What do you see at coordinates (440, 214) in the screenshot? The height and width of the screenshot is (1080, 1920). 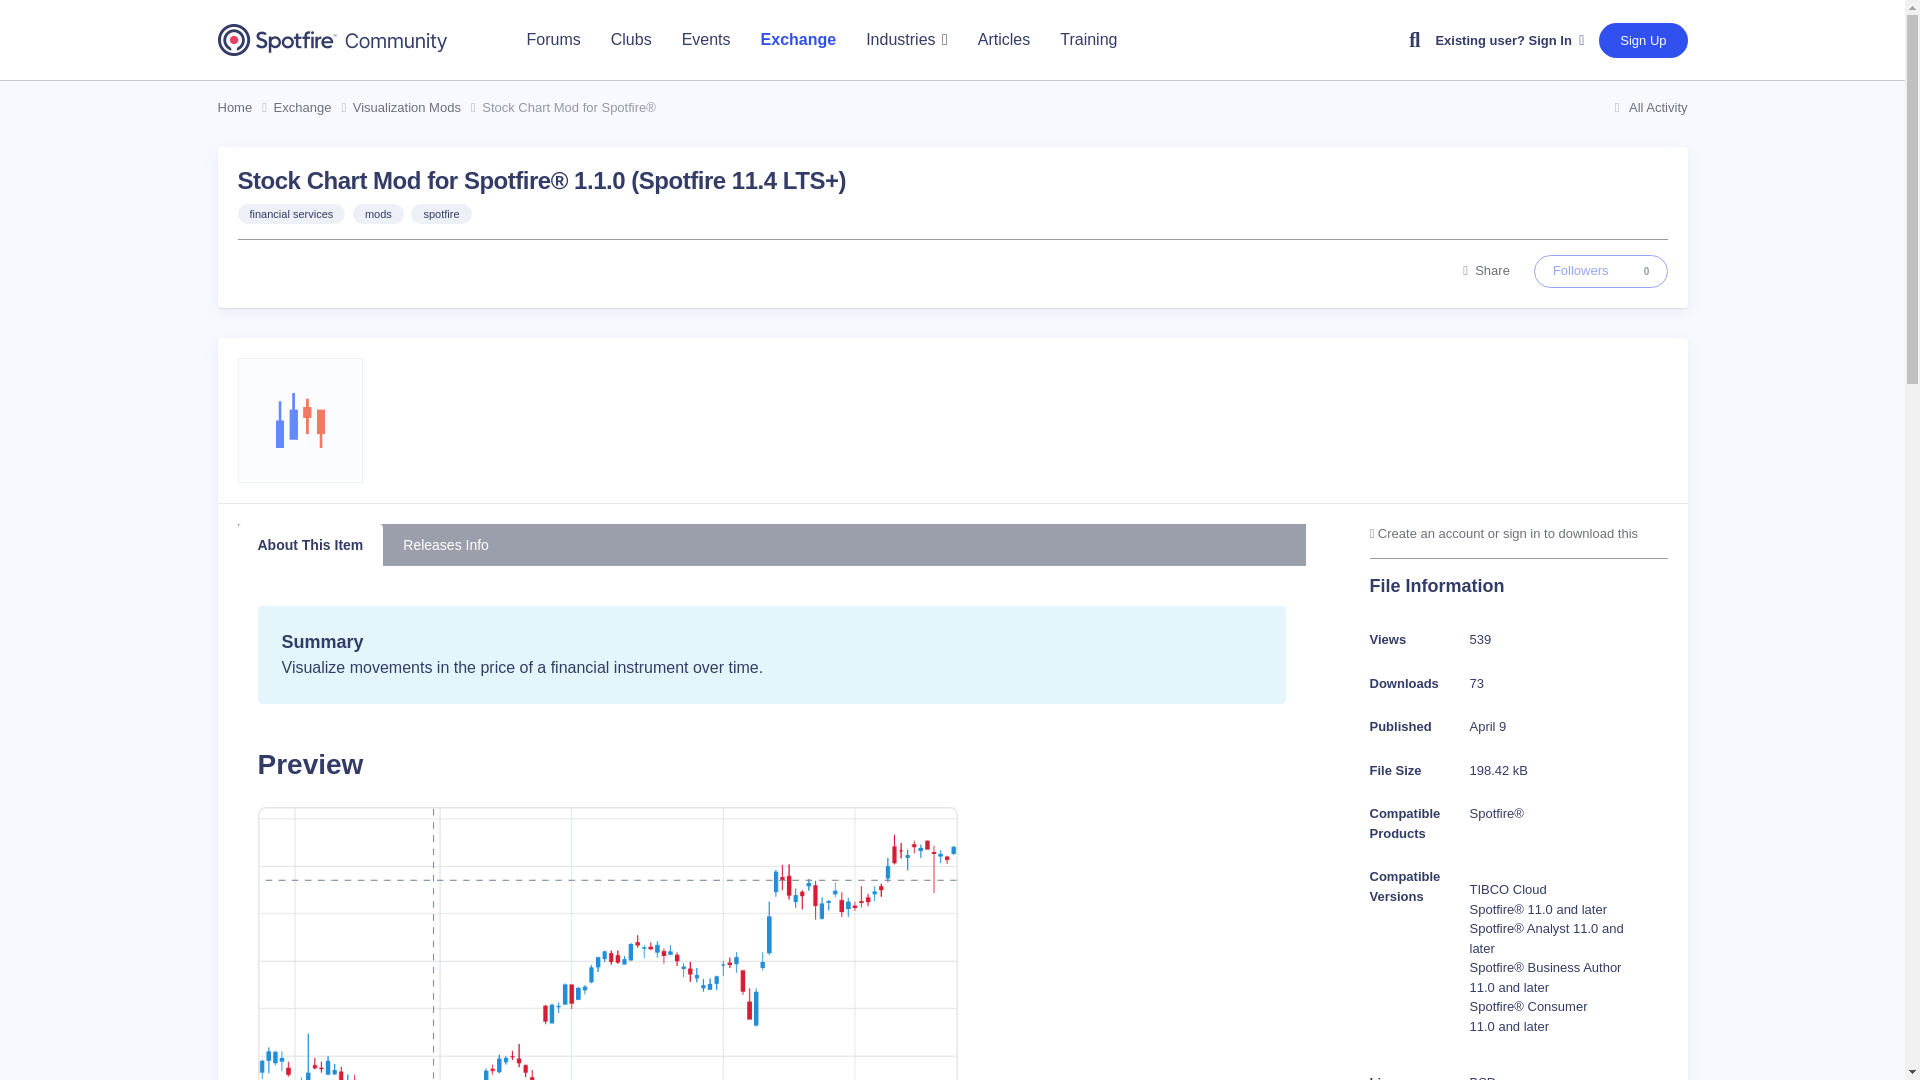 I see `Exchange` at bounding box center [440, 214].